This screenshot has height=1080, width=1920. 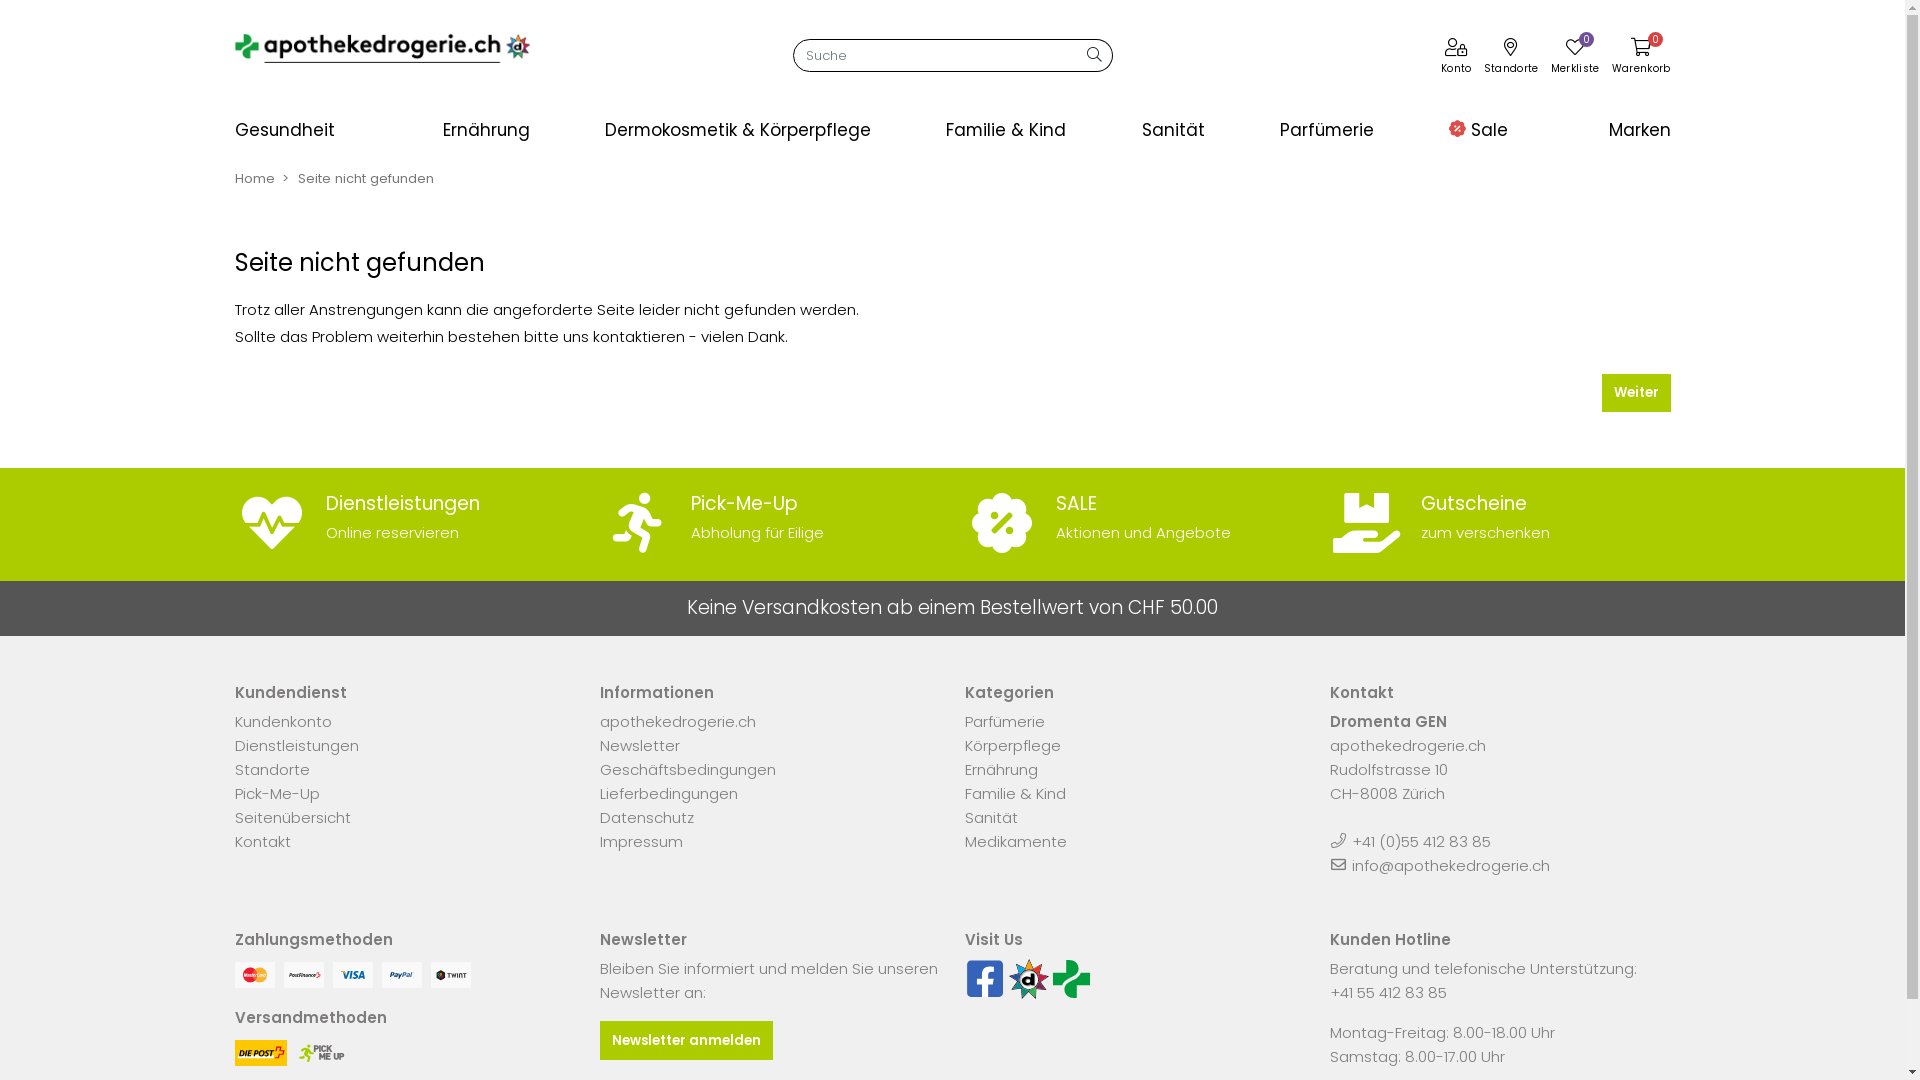 What do you see at coordinates (276, 794) in the screenshot?
I see `Pick-Me-Up` at bounding box center [276, 794].